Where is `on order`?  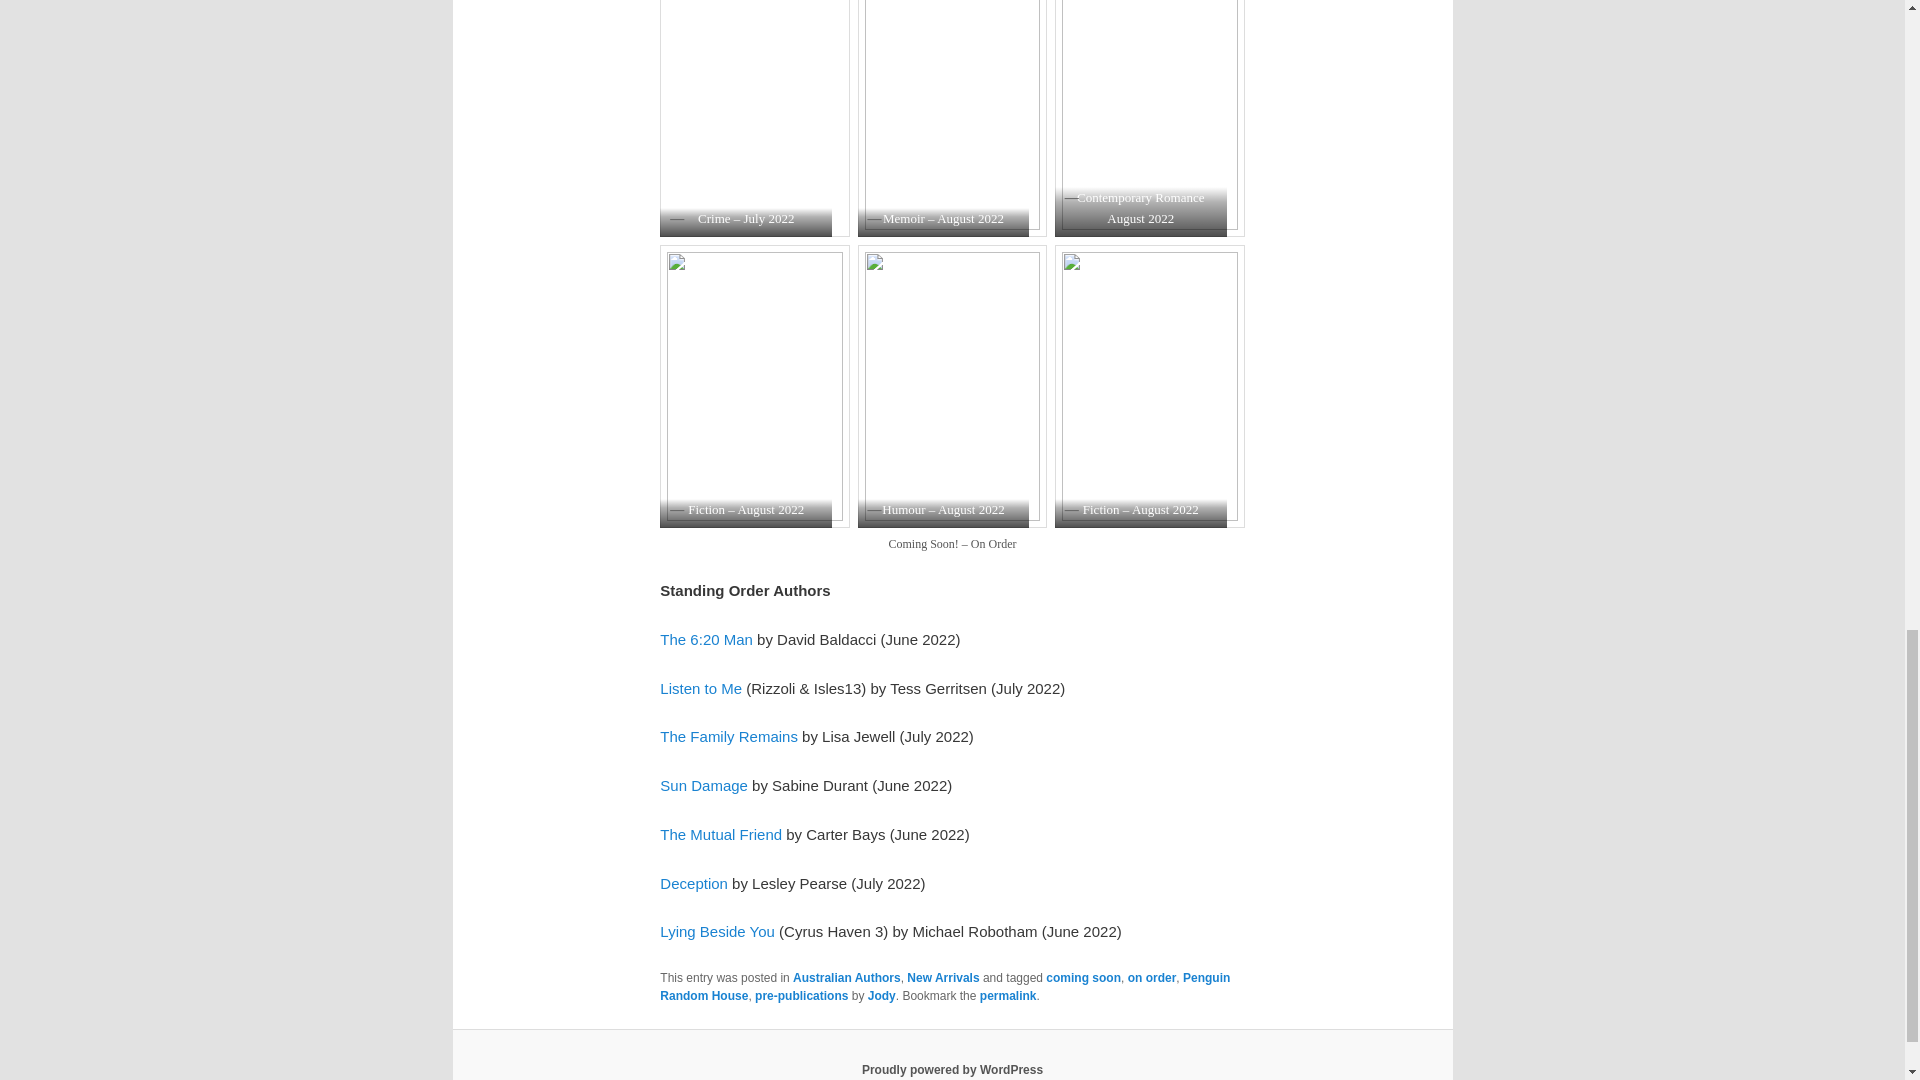
on order is located at coordinates (1152, 977).